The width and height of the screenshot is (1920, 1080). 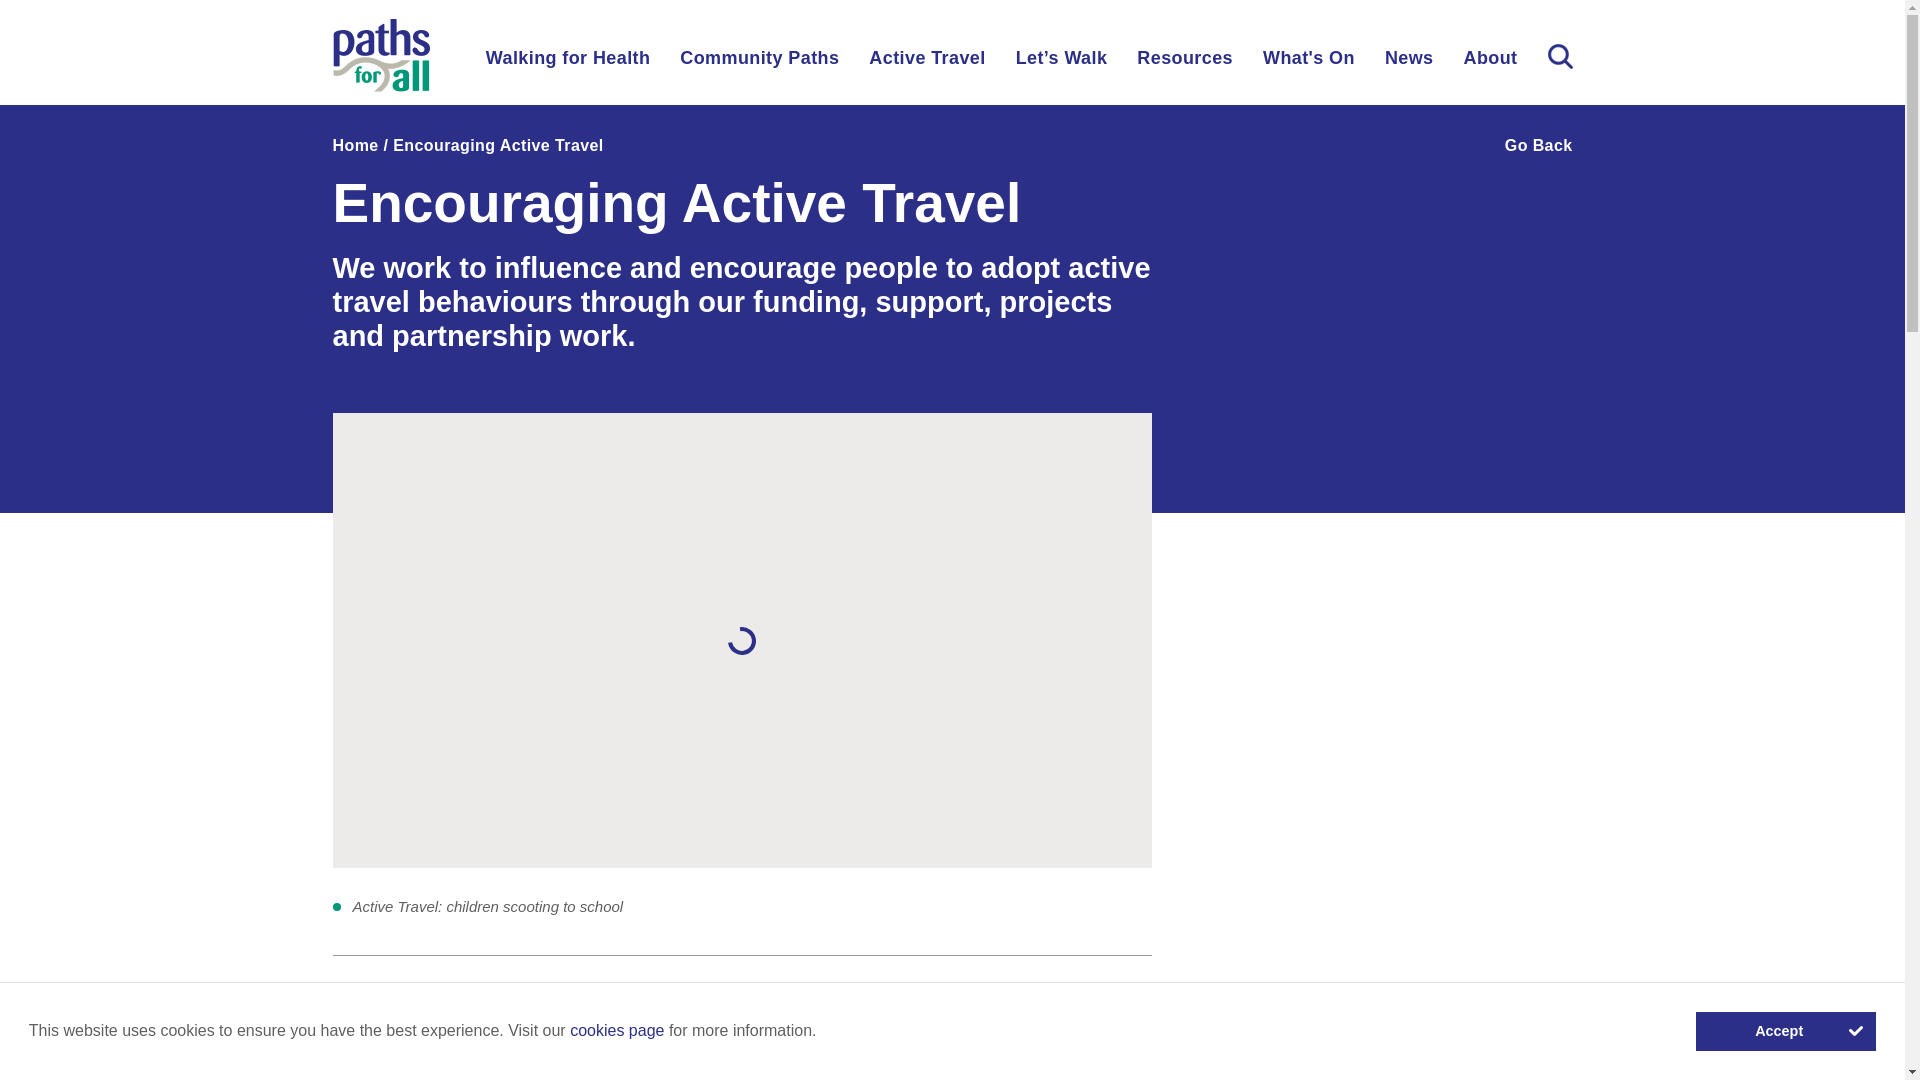 I want to click on News, so click(x=1409, y=64).